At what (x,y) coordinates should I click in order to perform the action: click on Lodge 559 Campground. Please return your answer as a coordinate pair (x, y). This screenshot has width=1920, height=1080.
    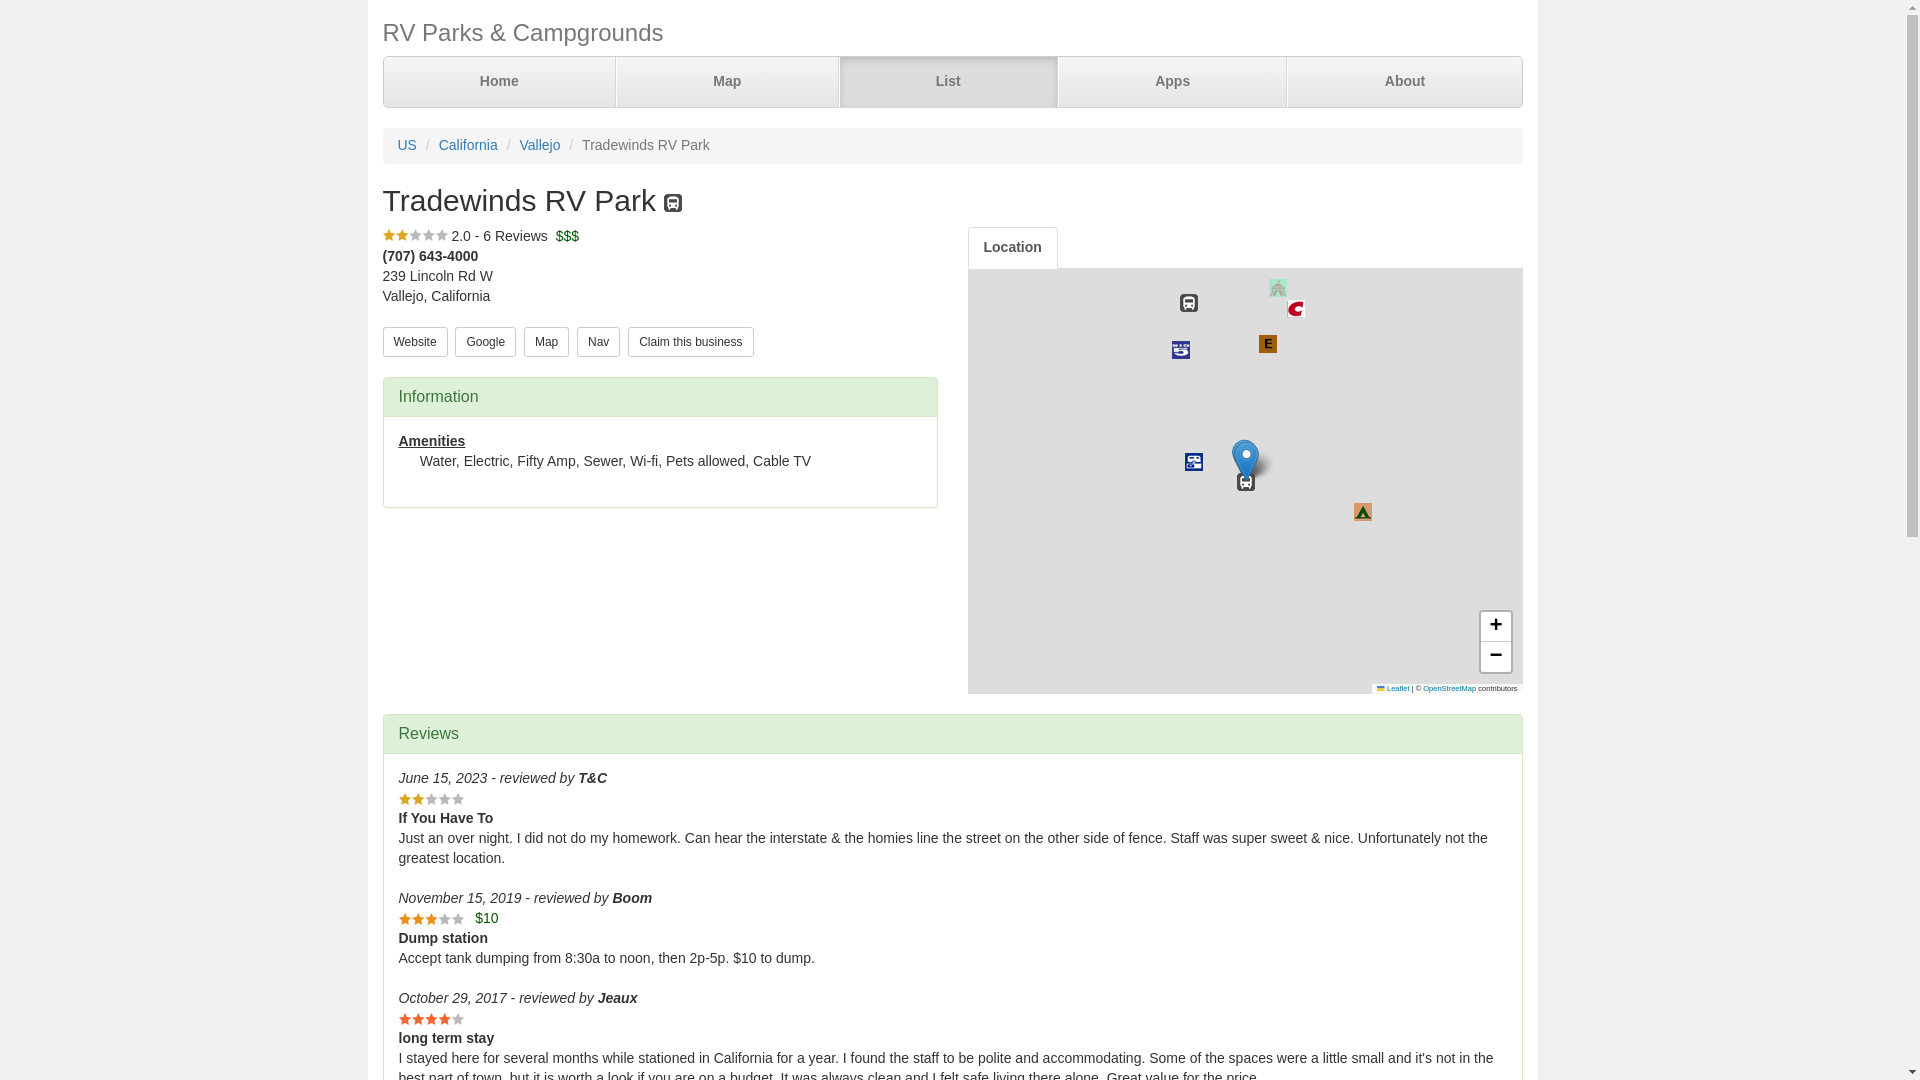
    Looking at the image, I should click on (1266, 344).